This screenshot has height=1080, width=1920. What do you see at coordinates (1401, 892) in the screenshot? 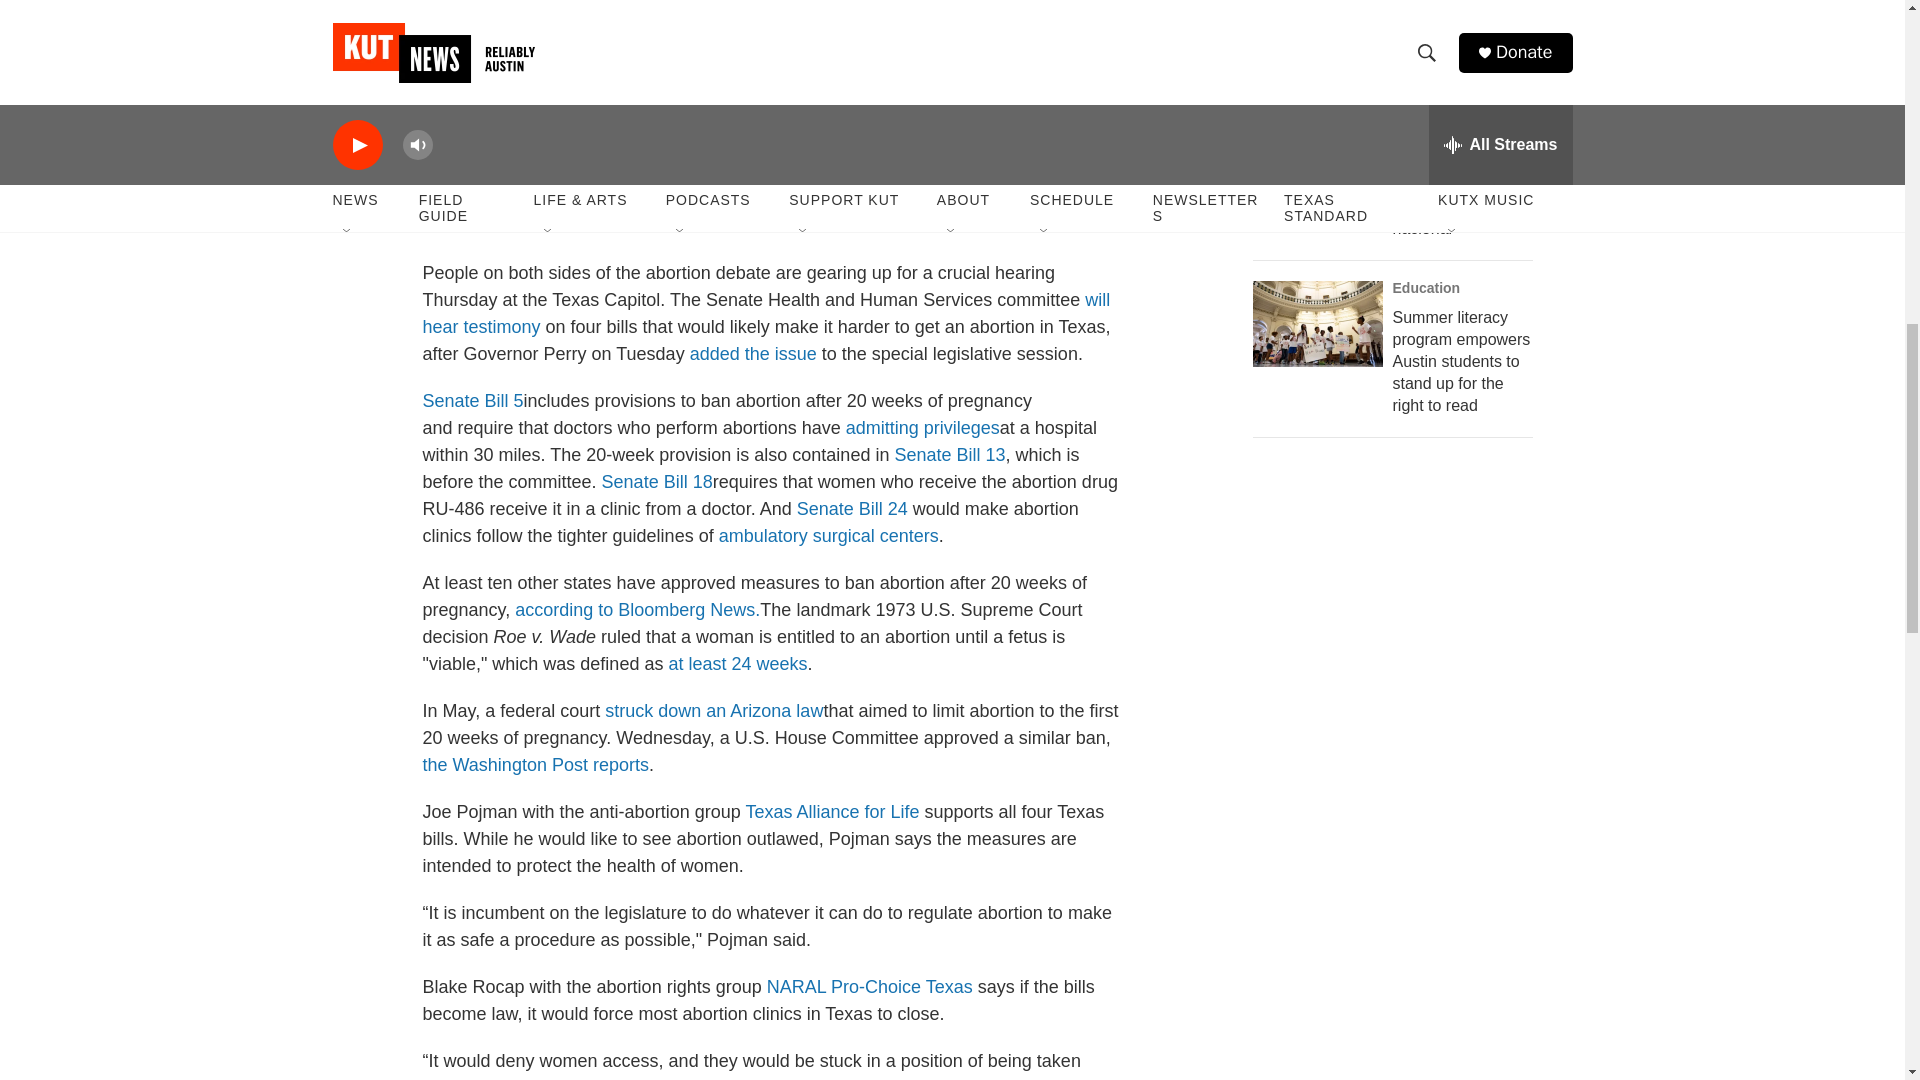
I see `3rd party ad content` at bounding box center [1401, 892].